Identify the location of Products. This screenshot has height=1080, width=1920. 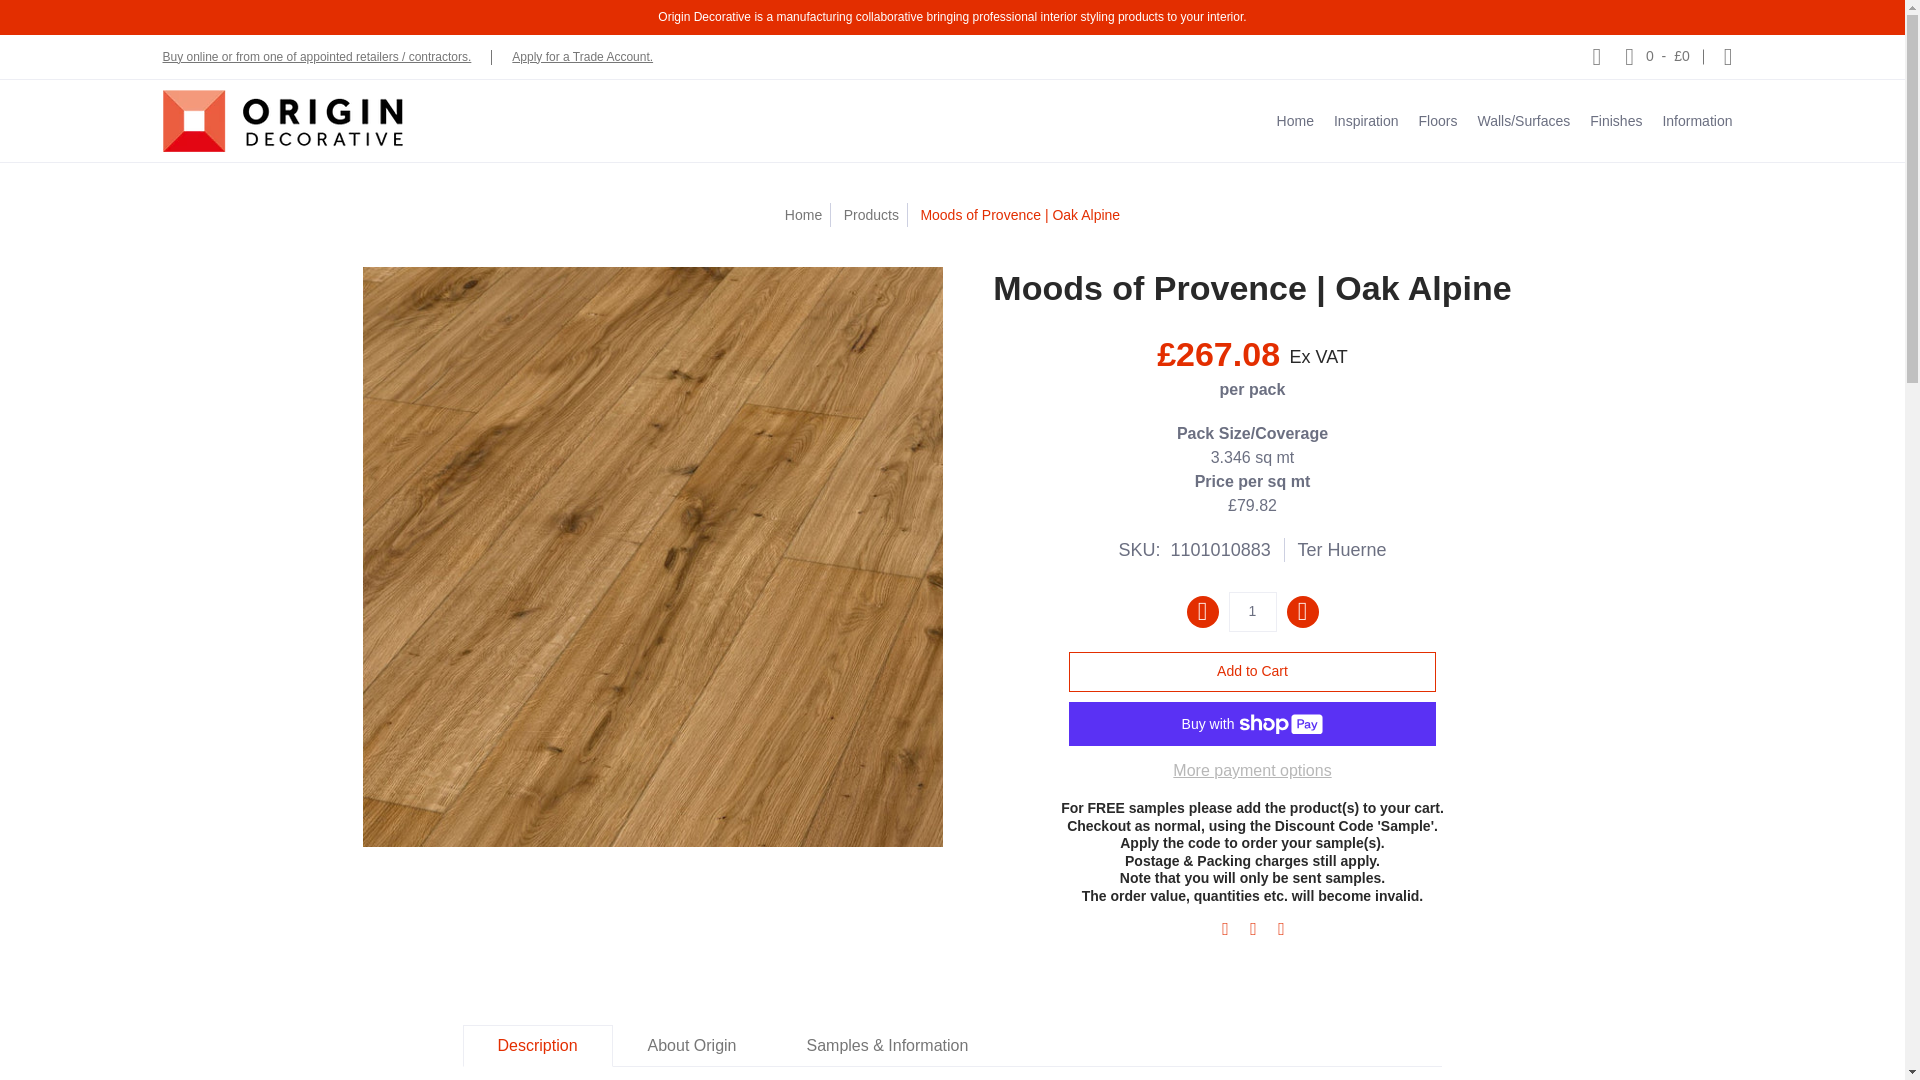
(871, 214).